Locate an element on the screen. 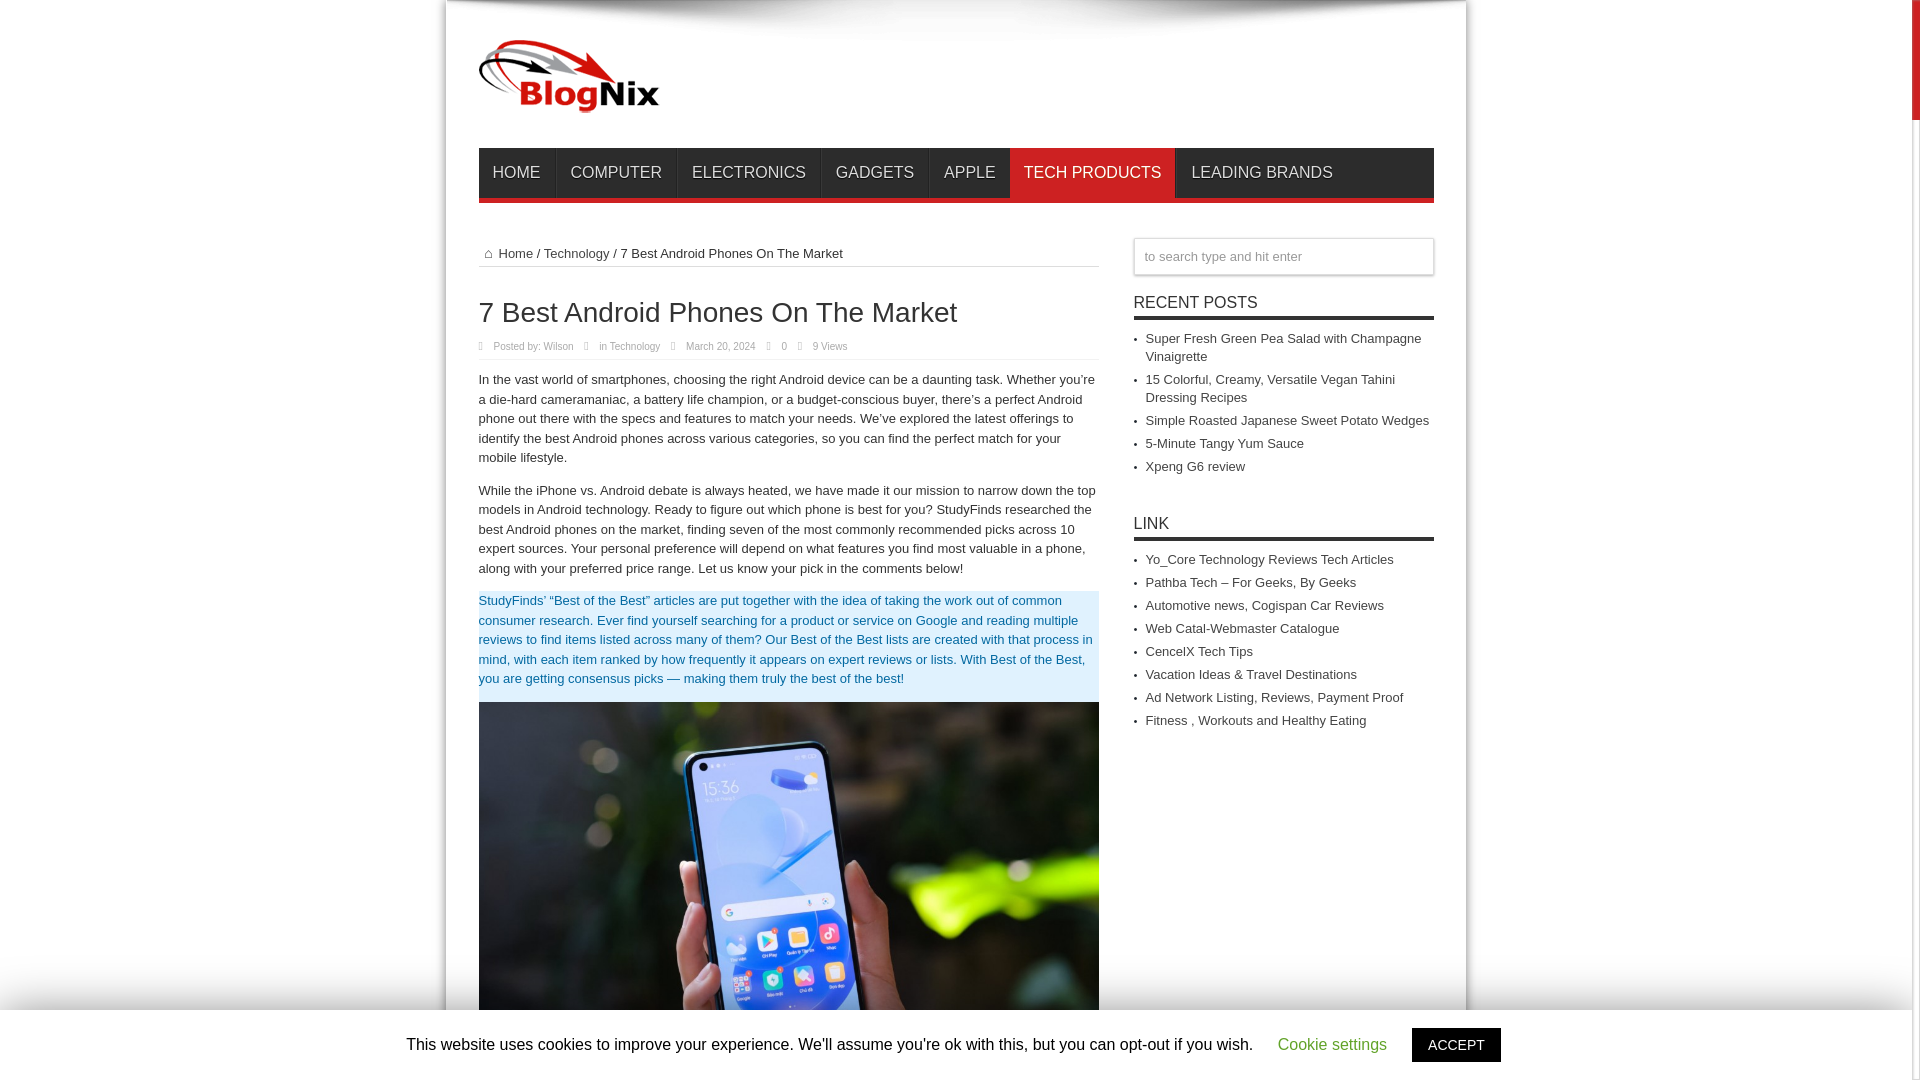  LEADING BRANDS is located at coordinates (1260, 172).